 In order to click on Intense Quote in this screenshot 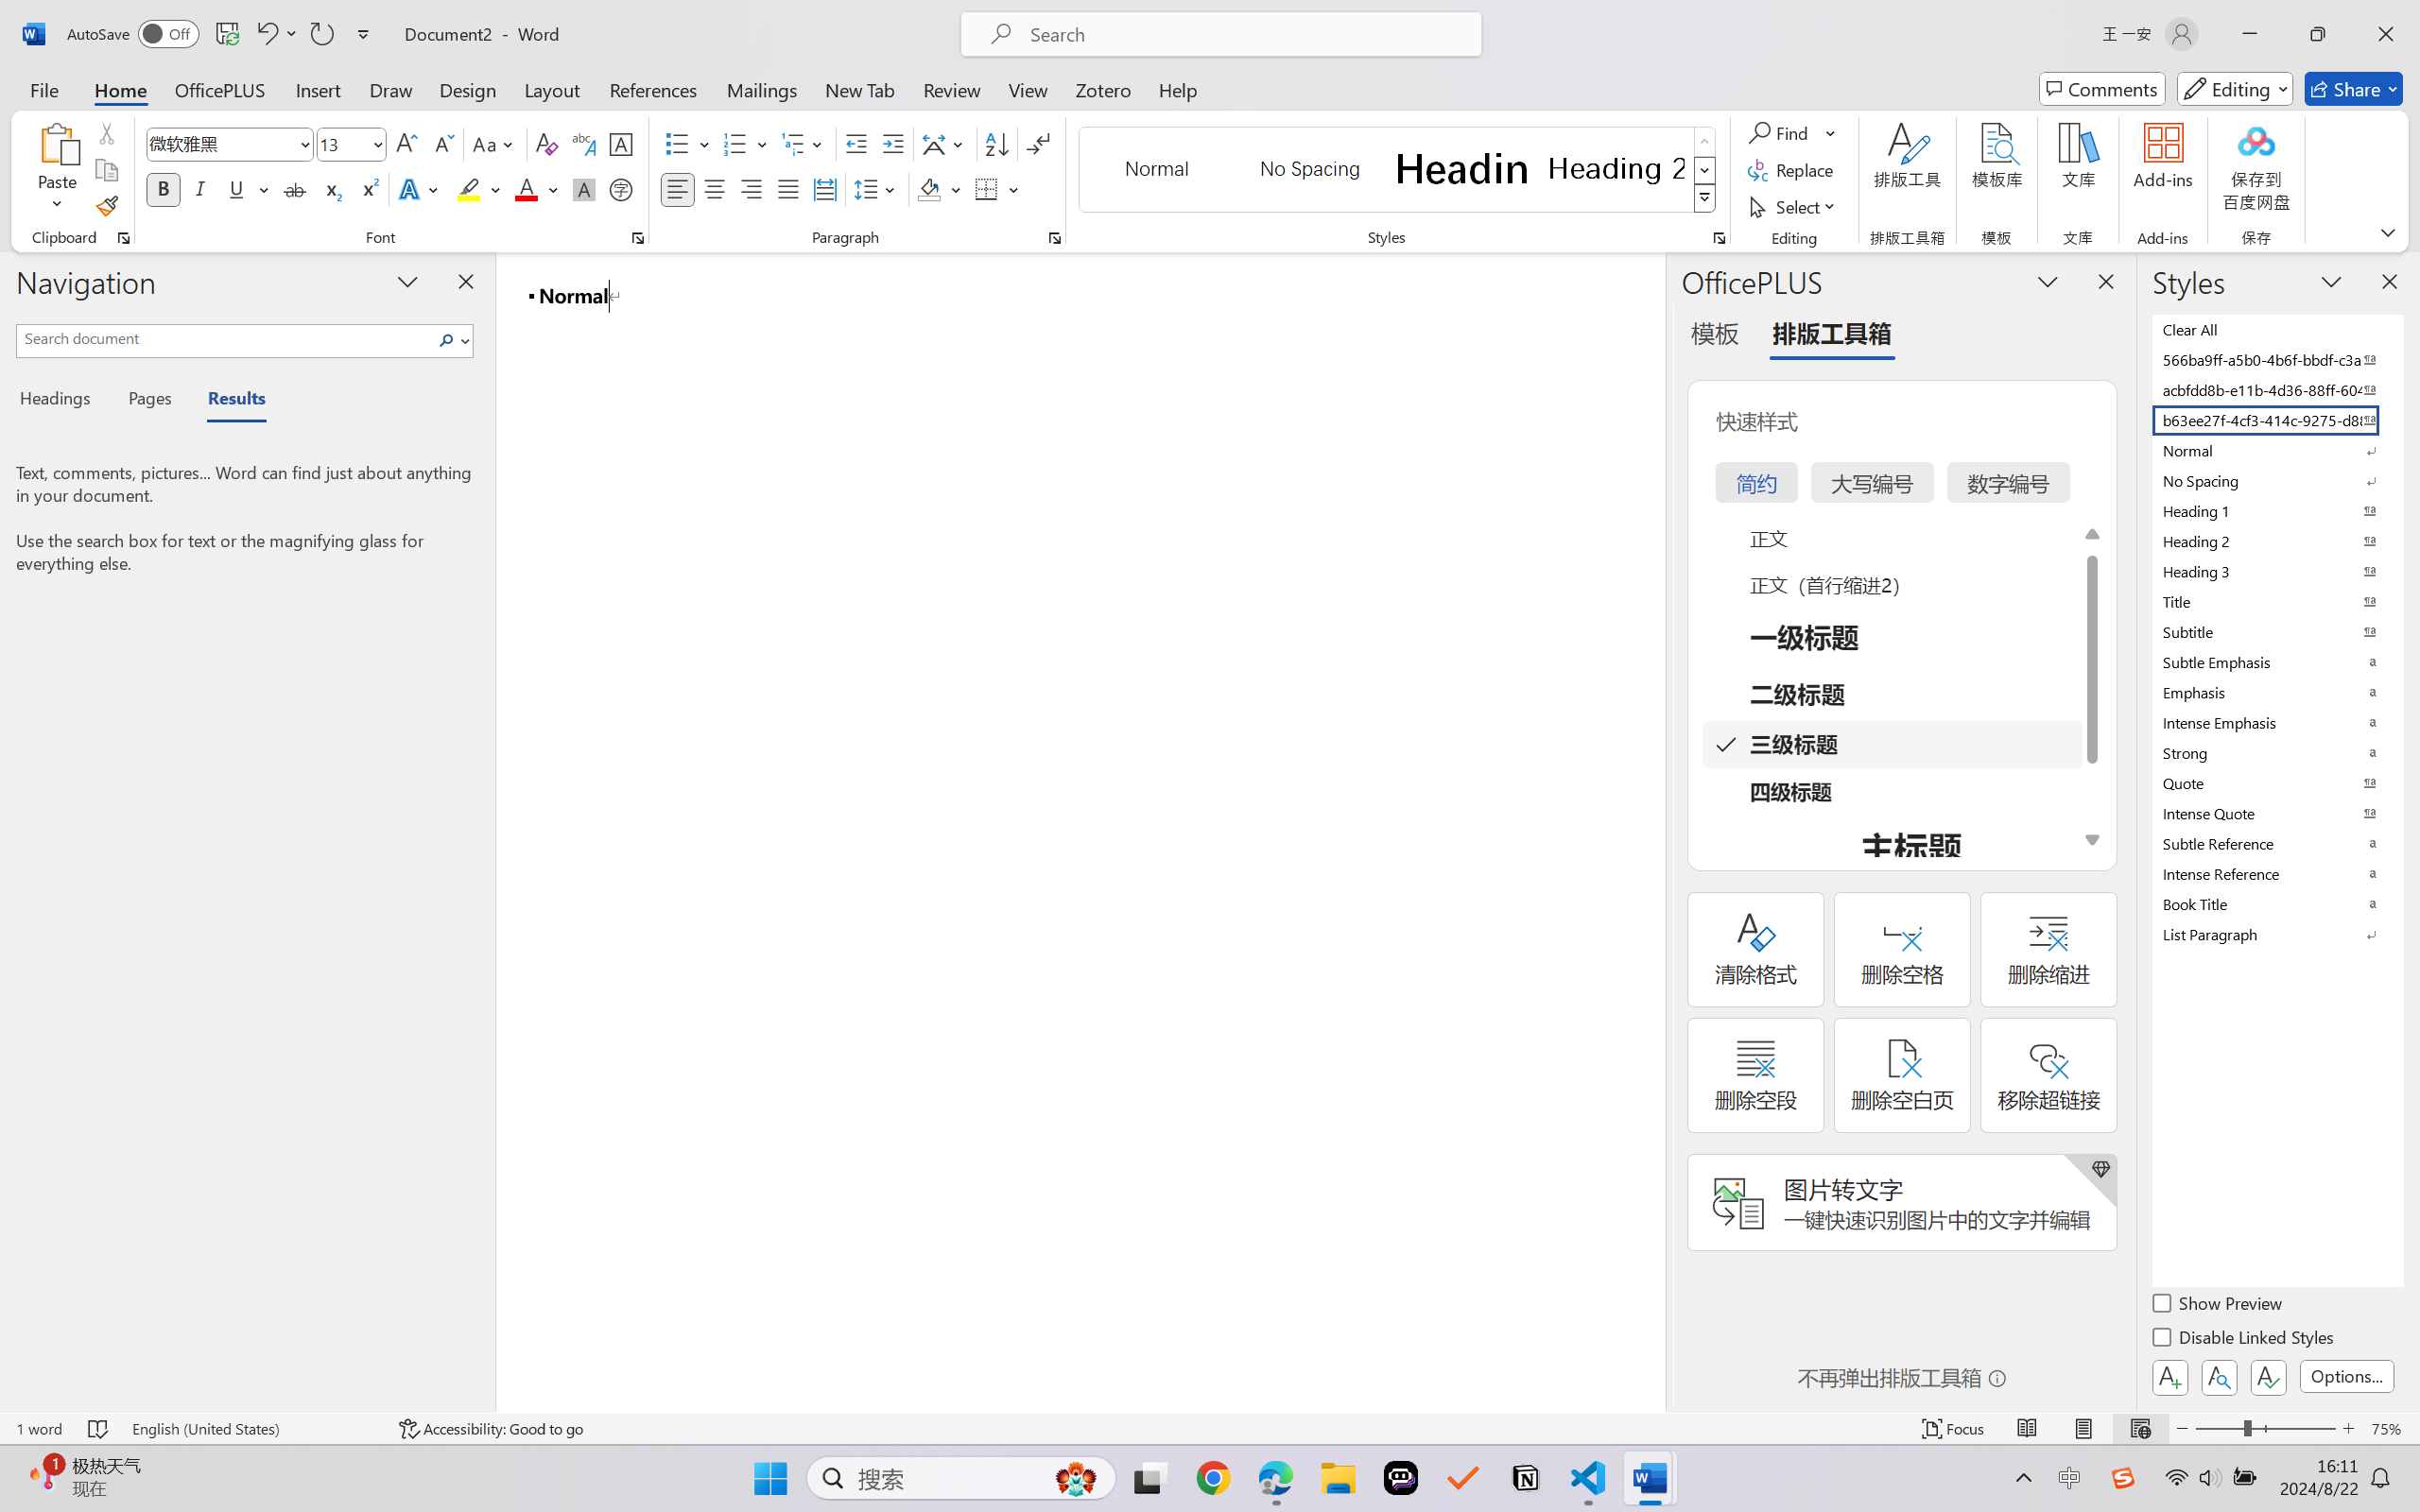, I will do `click(2276, 813)`.